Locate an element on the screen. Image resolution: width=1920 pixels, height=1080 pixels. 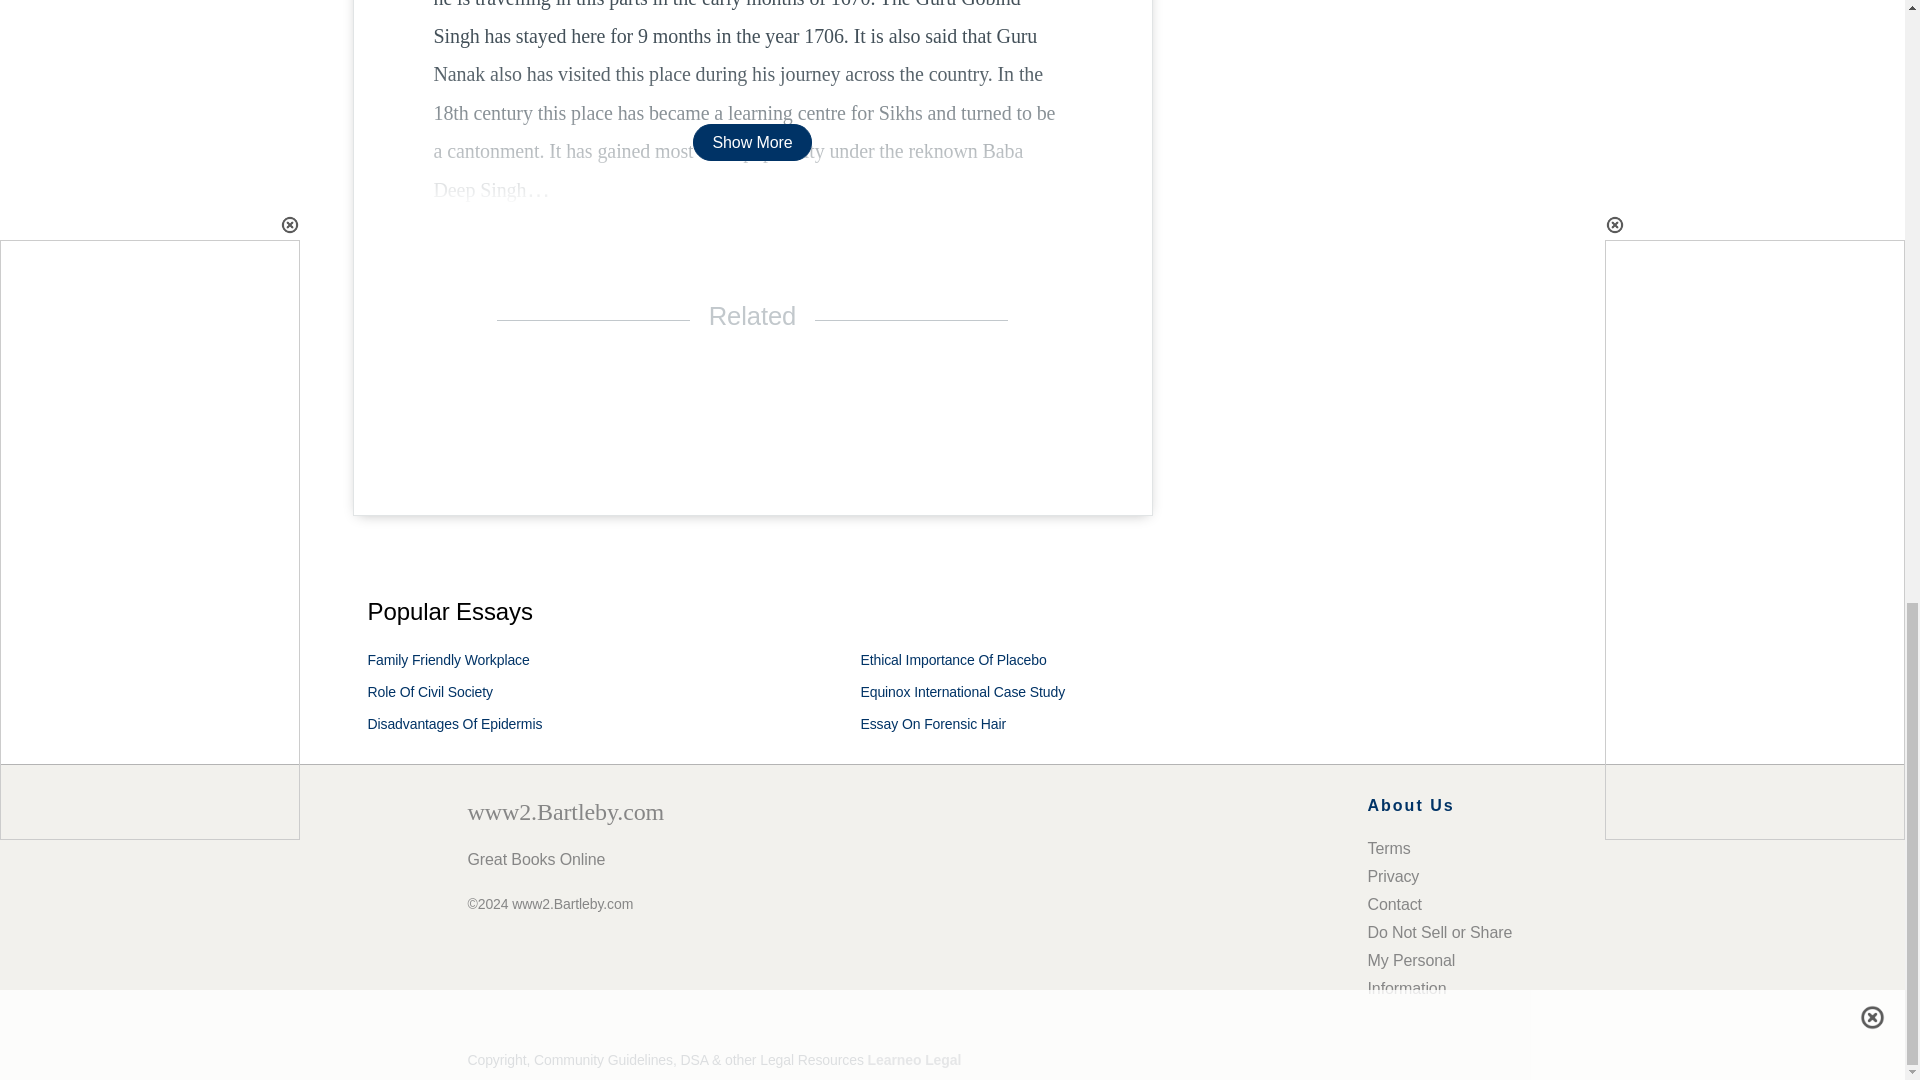
Privacy is located at coordinates (1394, 876).